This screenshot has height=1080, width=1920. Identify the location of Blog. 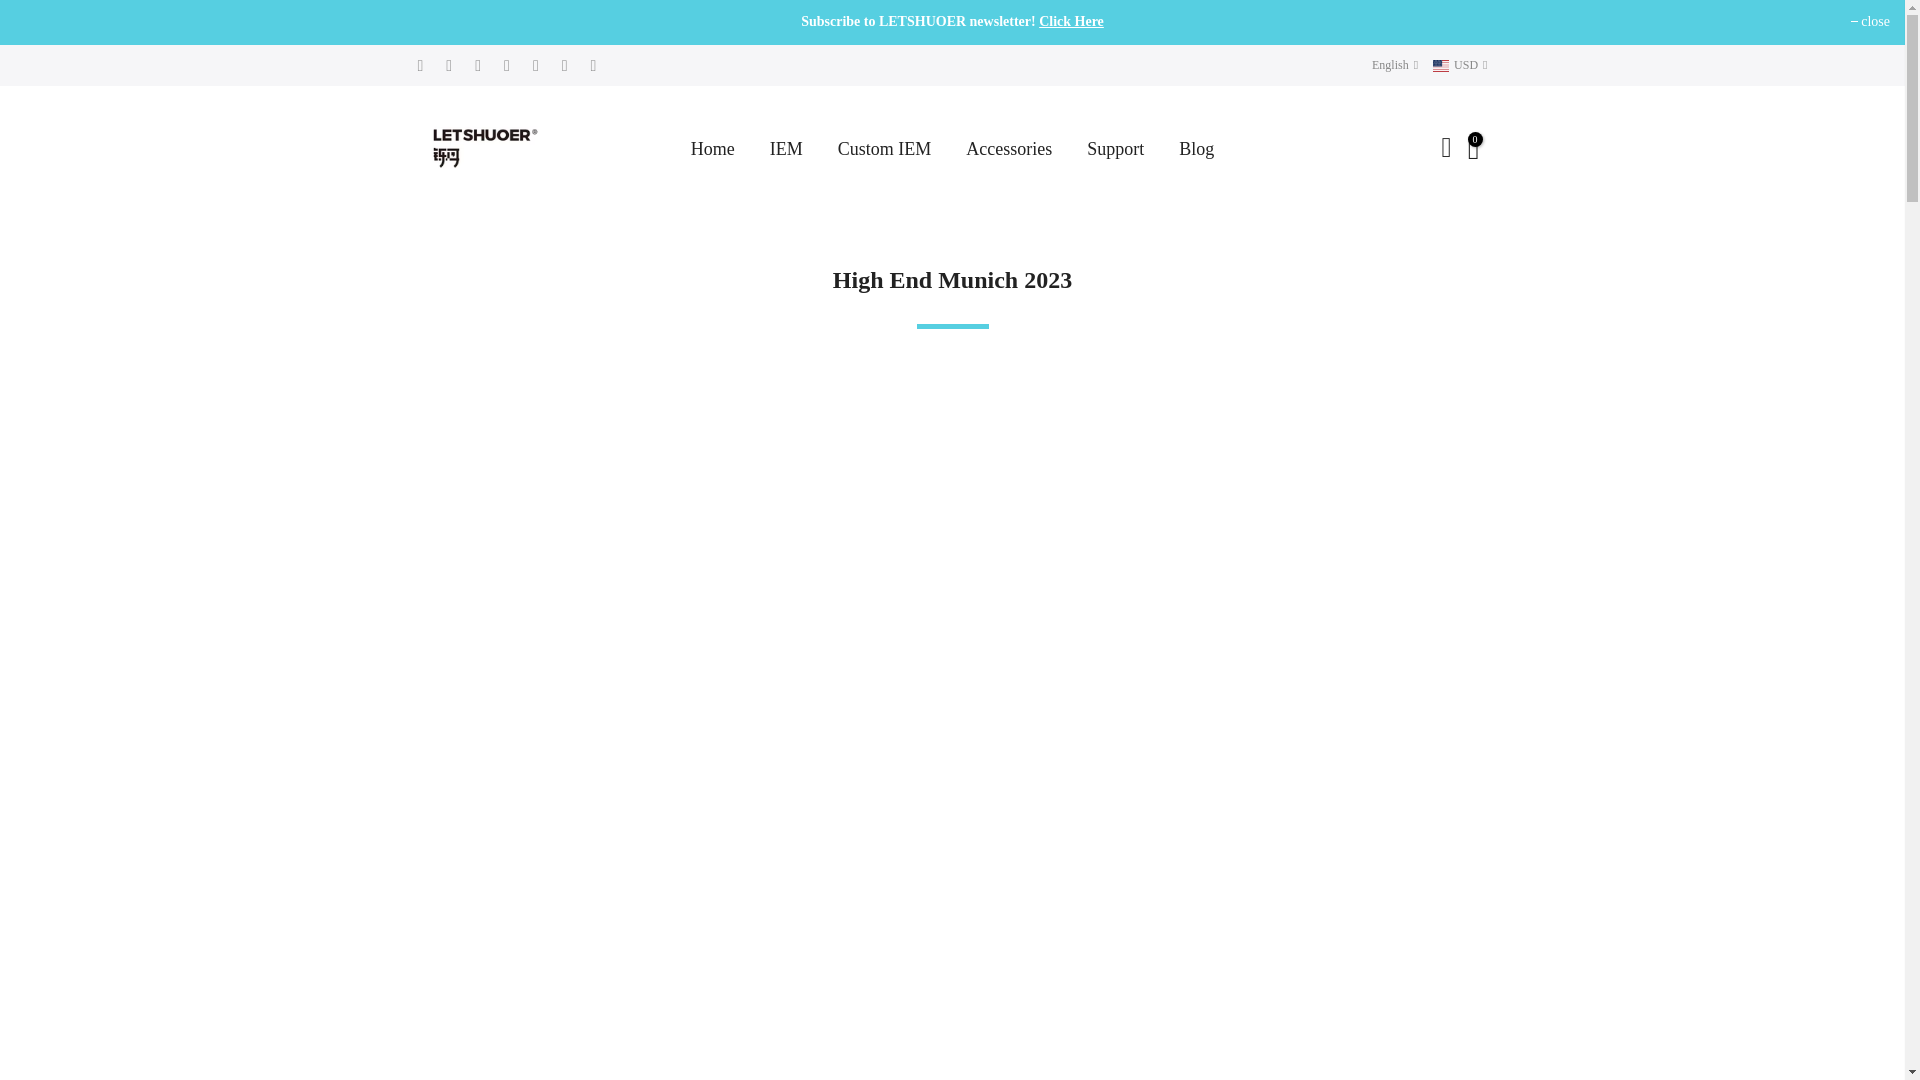
(1196, 149).